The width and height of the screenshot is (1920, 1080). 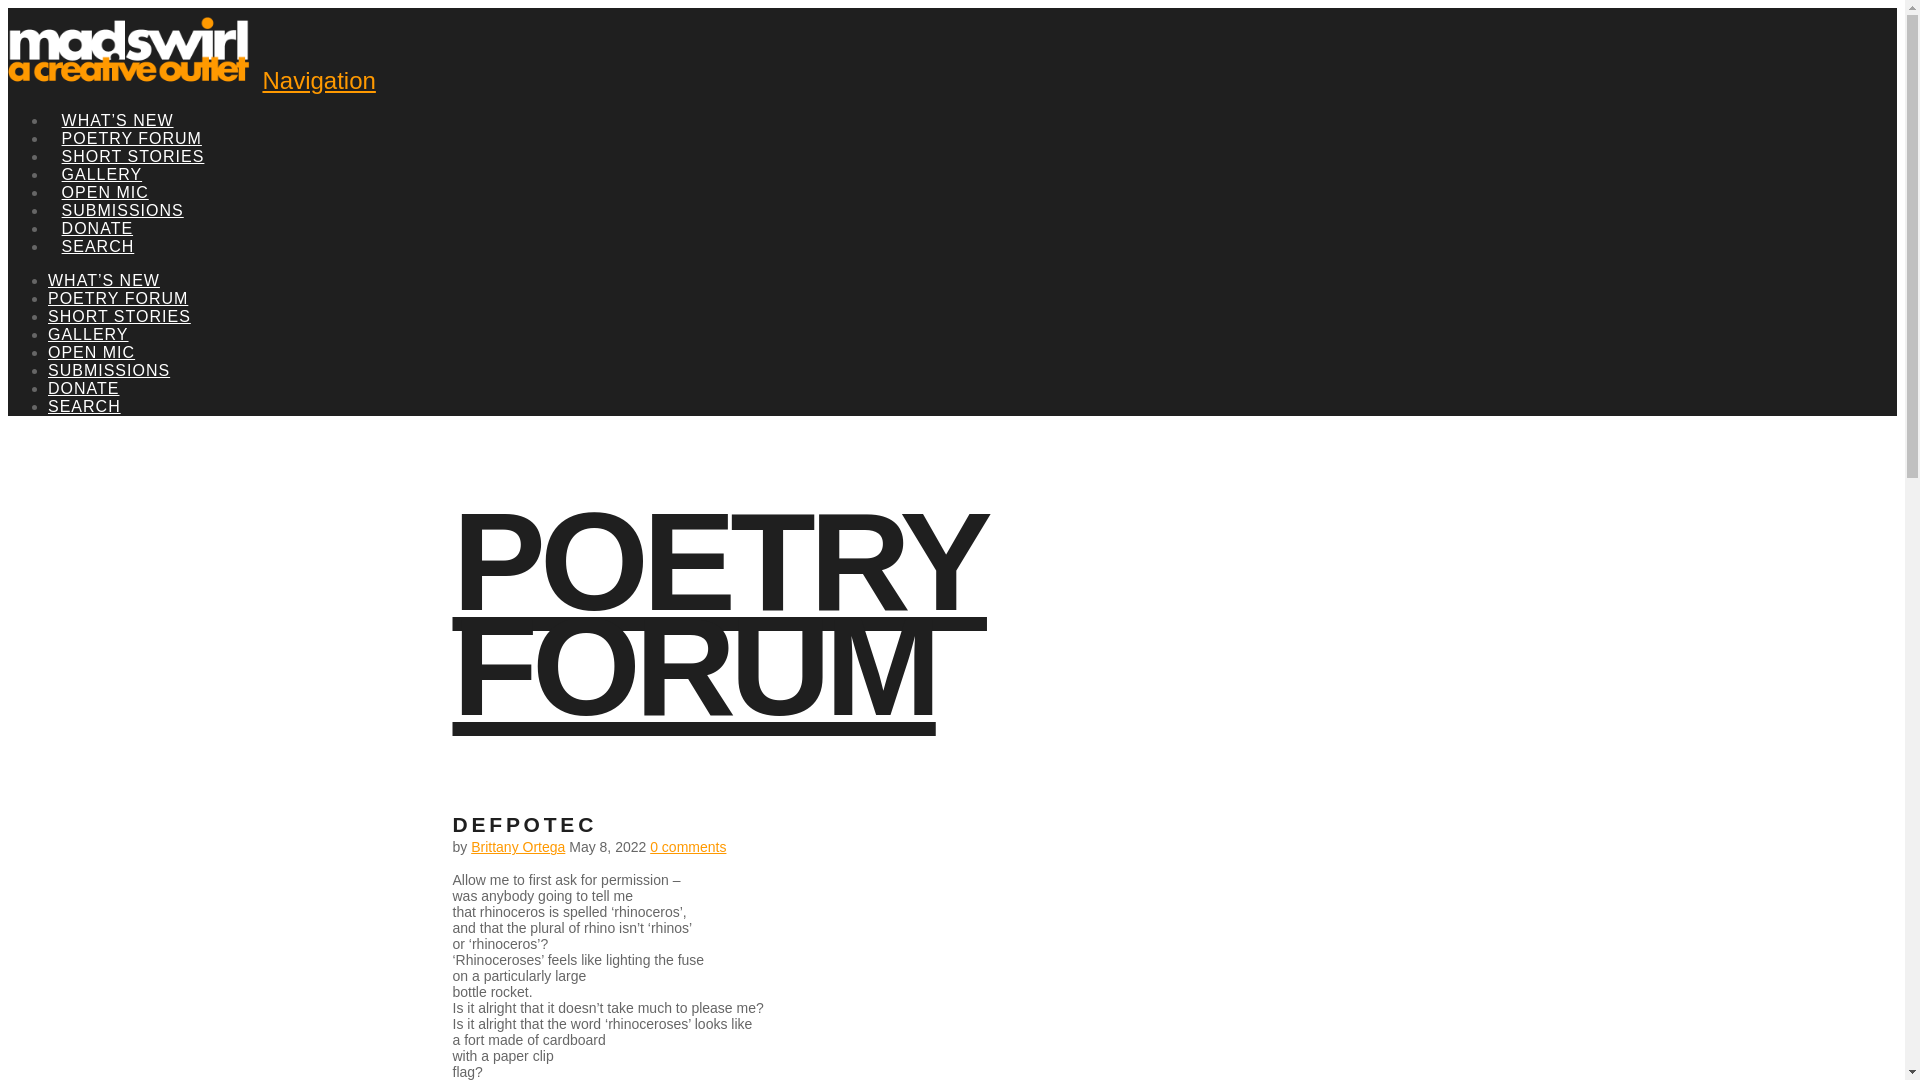 What do you see at coordinates (133, 134) in the screenshot?
I see `SHORT STORIES` at bounding box center [133, 134].